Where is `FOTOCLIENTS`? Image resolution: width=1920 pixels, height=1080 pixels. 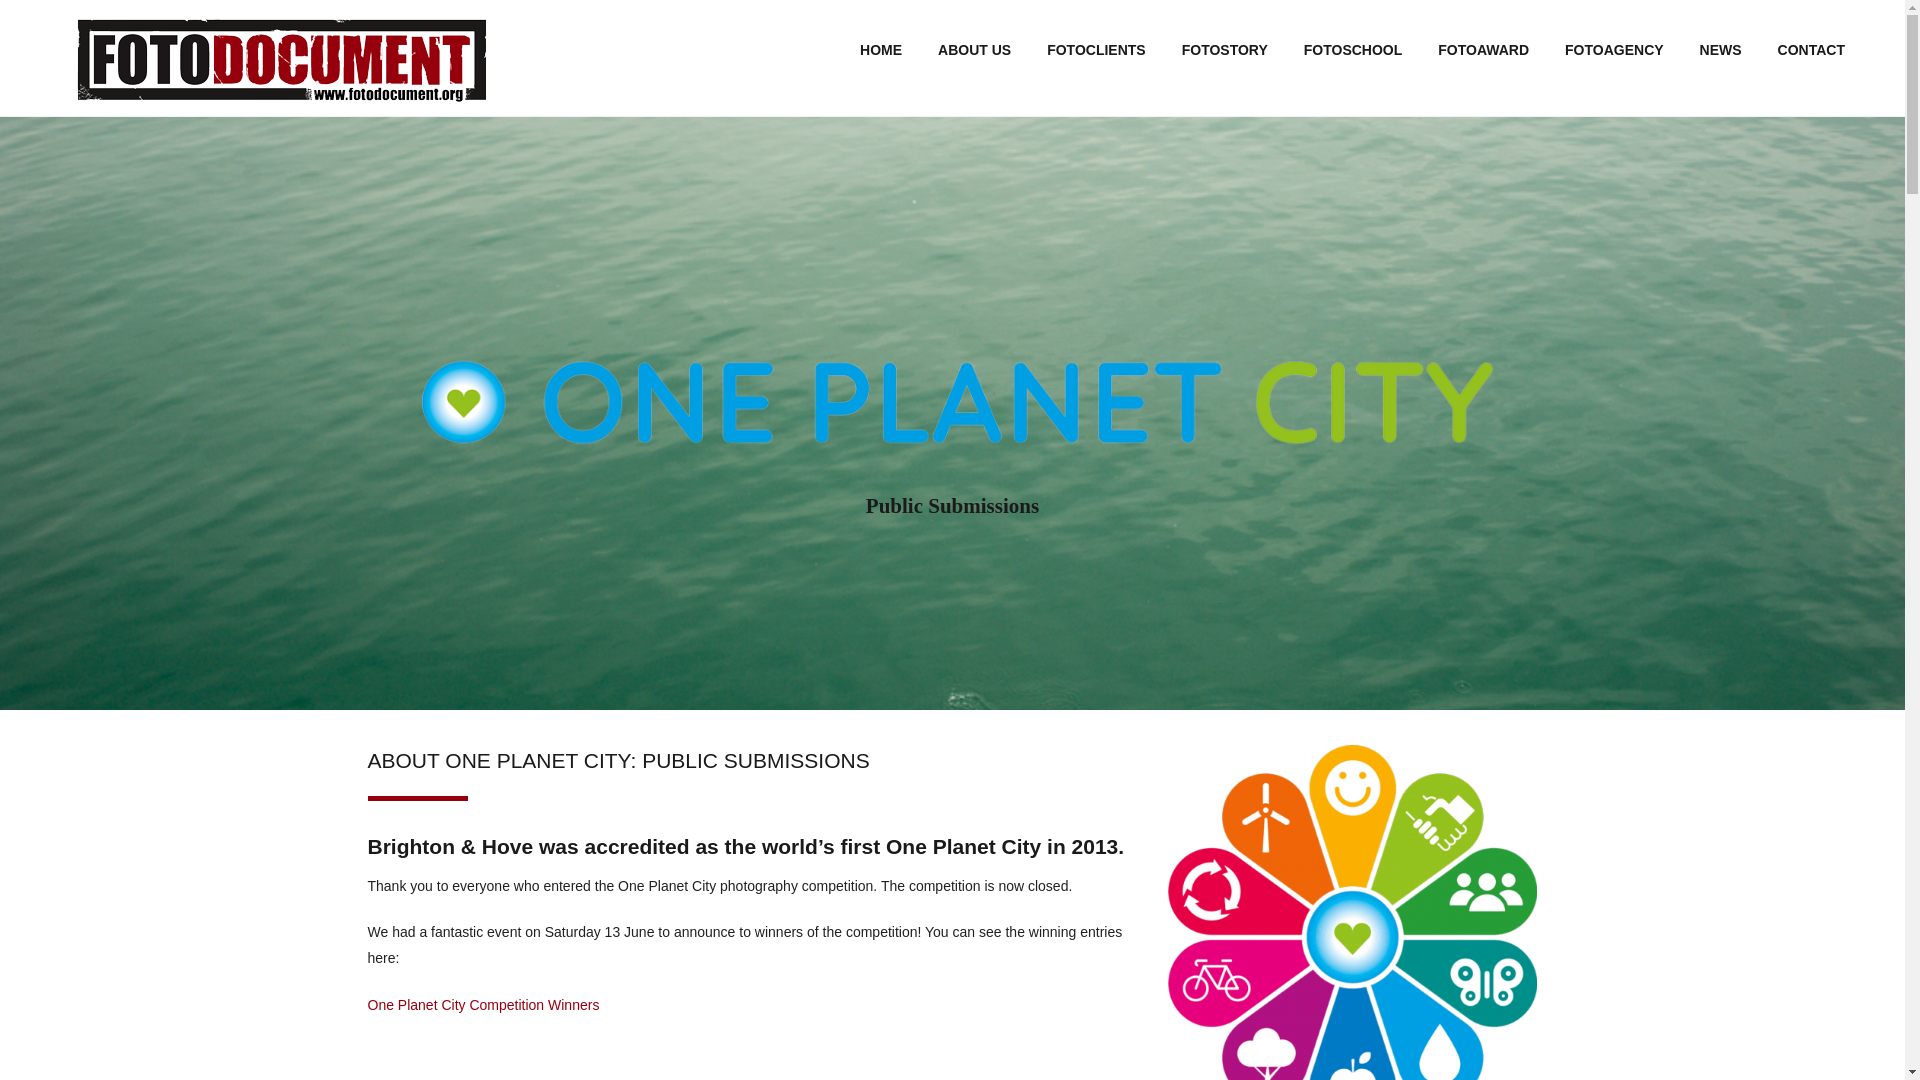
FOTOCLIENTS is located at coordinates (1096, 50).